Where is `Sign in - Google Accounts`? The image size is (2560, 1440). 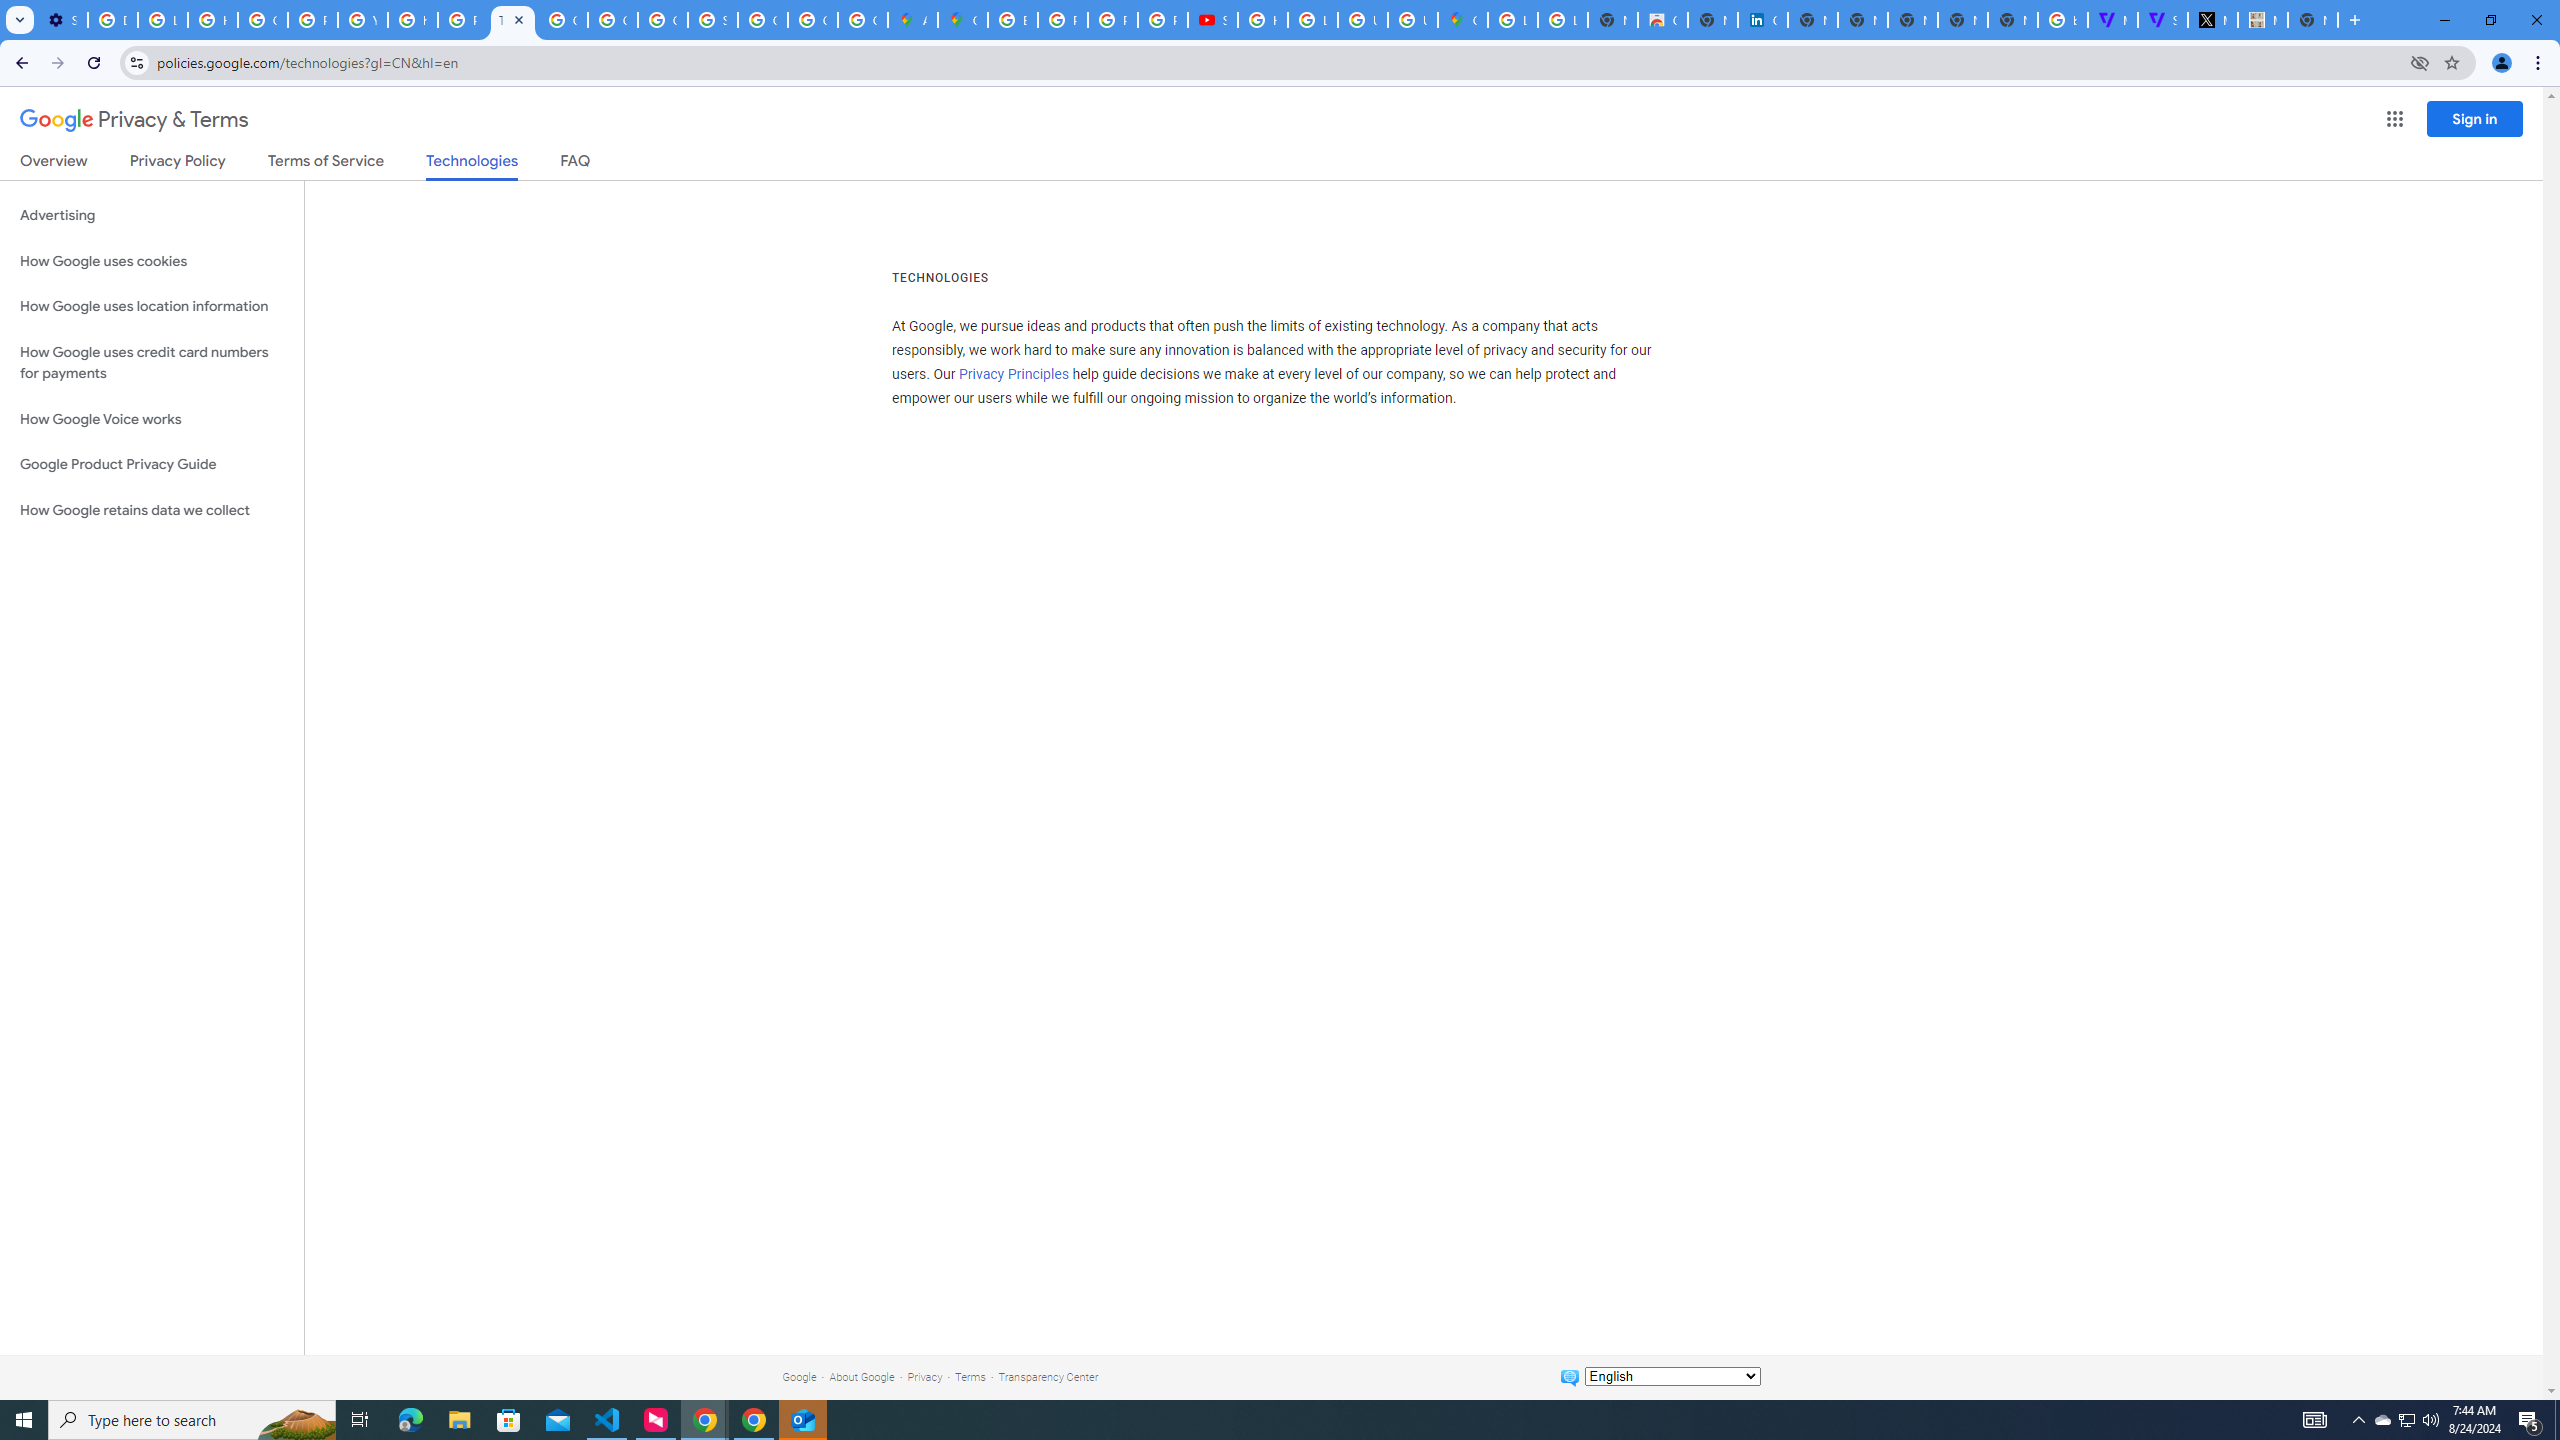 Sign in - Google Accounts is located at coordinates (712, 20).